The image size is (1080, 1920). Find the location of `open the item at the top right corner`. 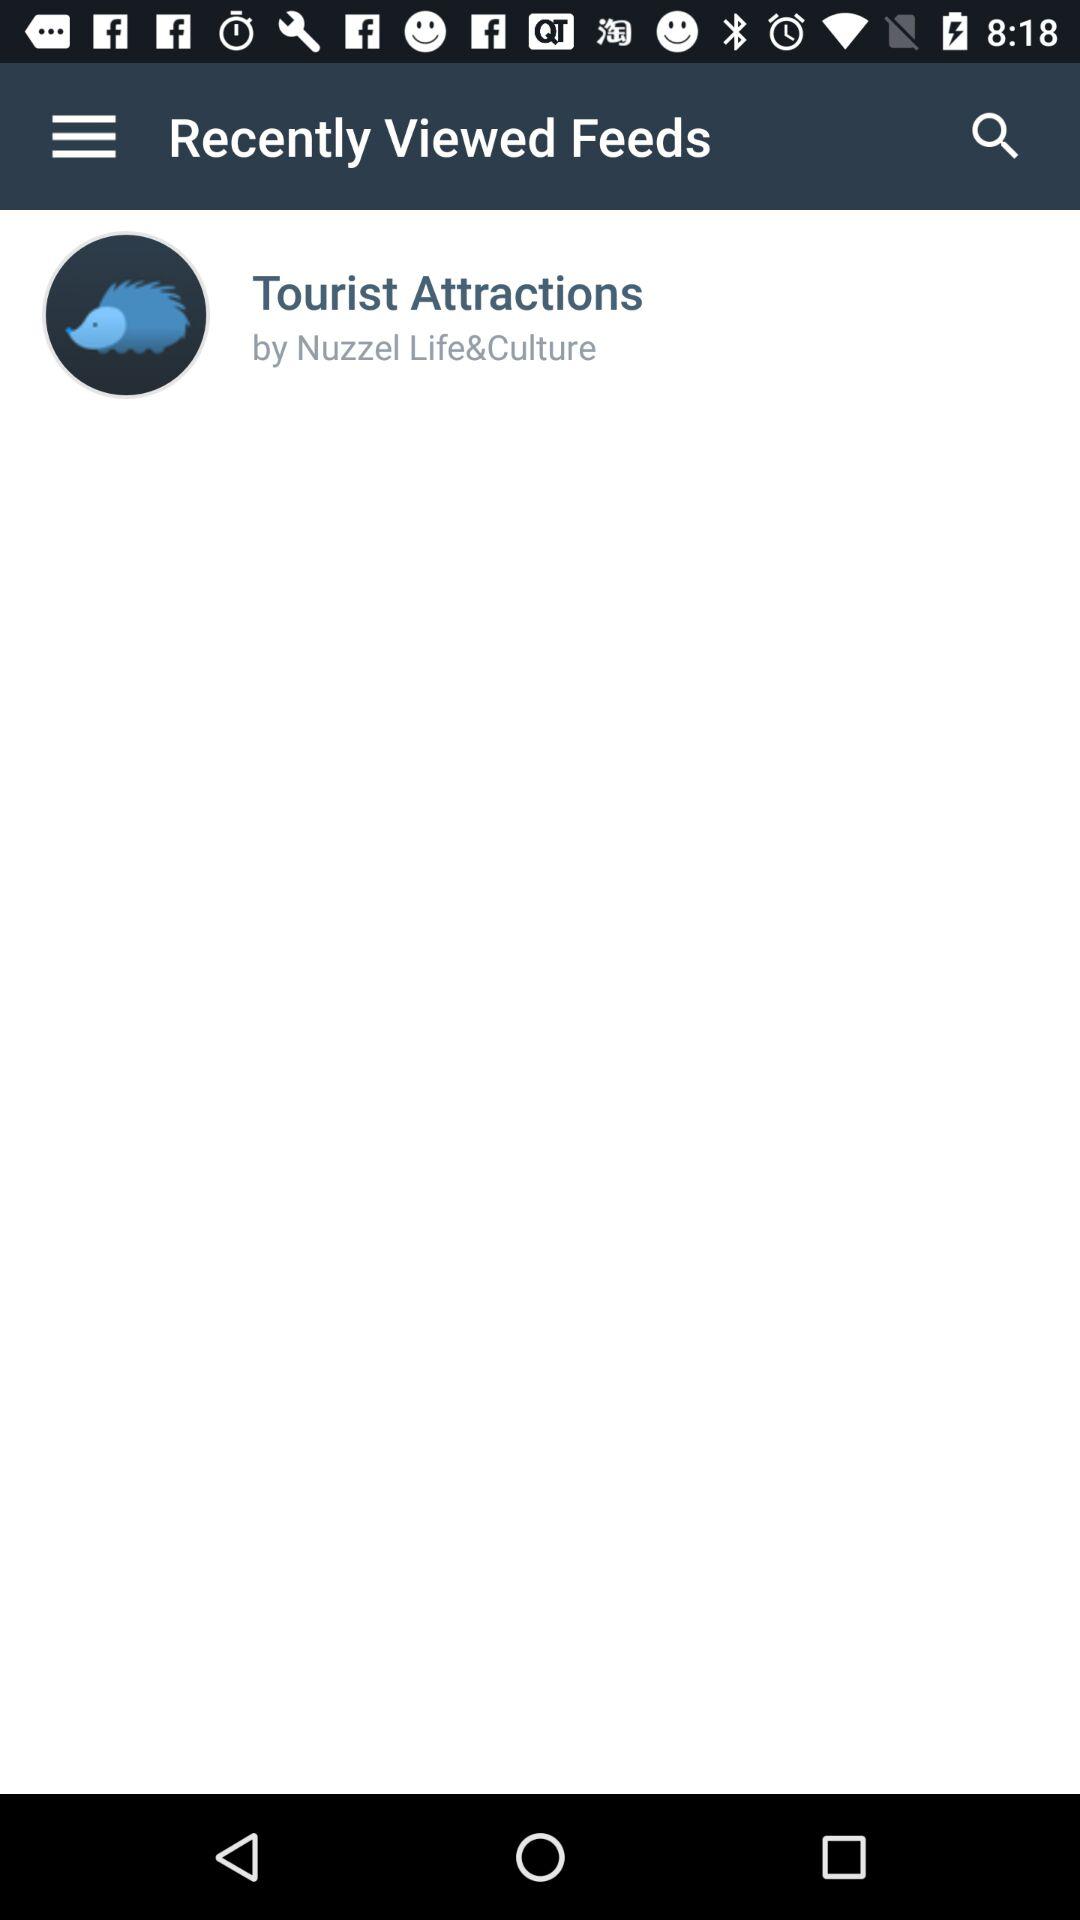

open the item at the top right corner is located at coordinates (995, 136).